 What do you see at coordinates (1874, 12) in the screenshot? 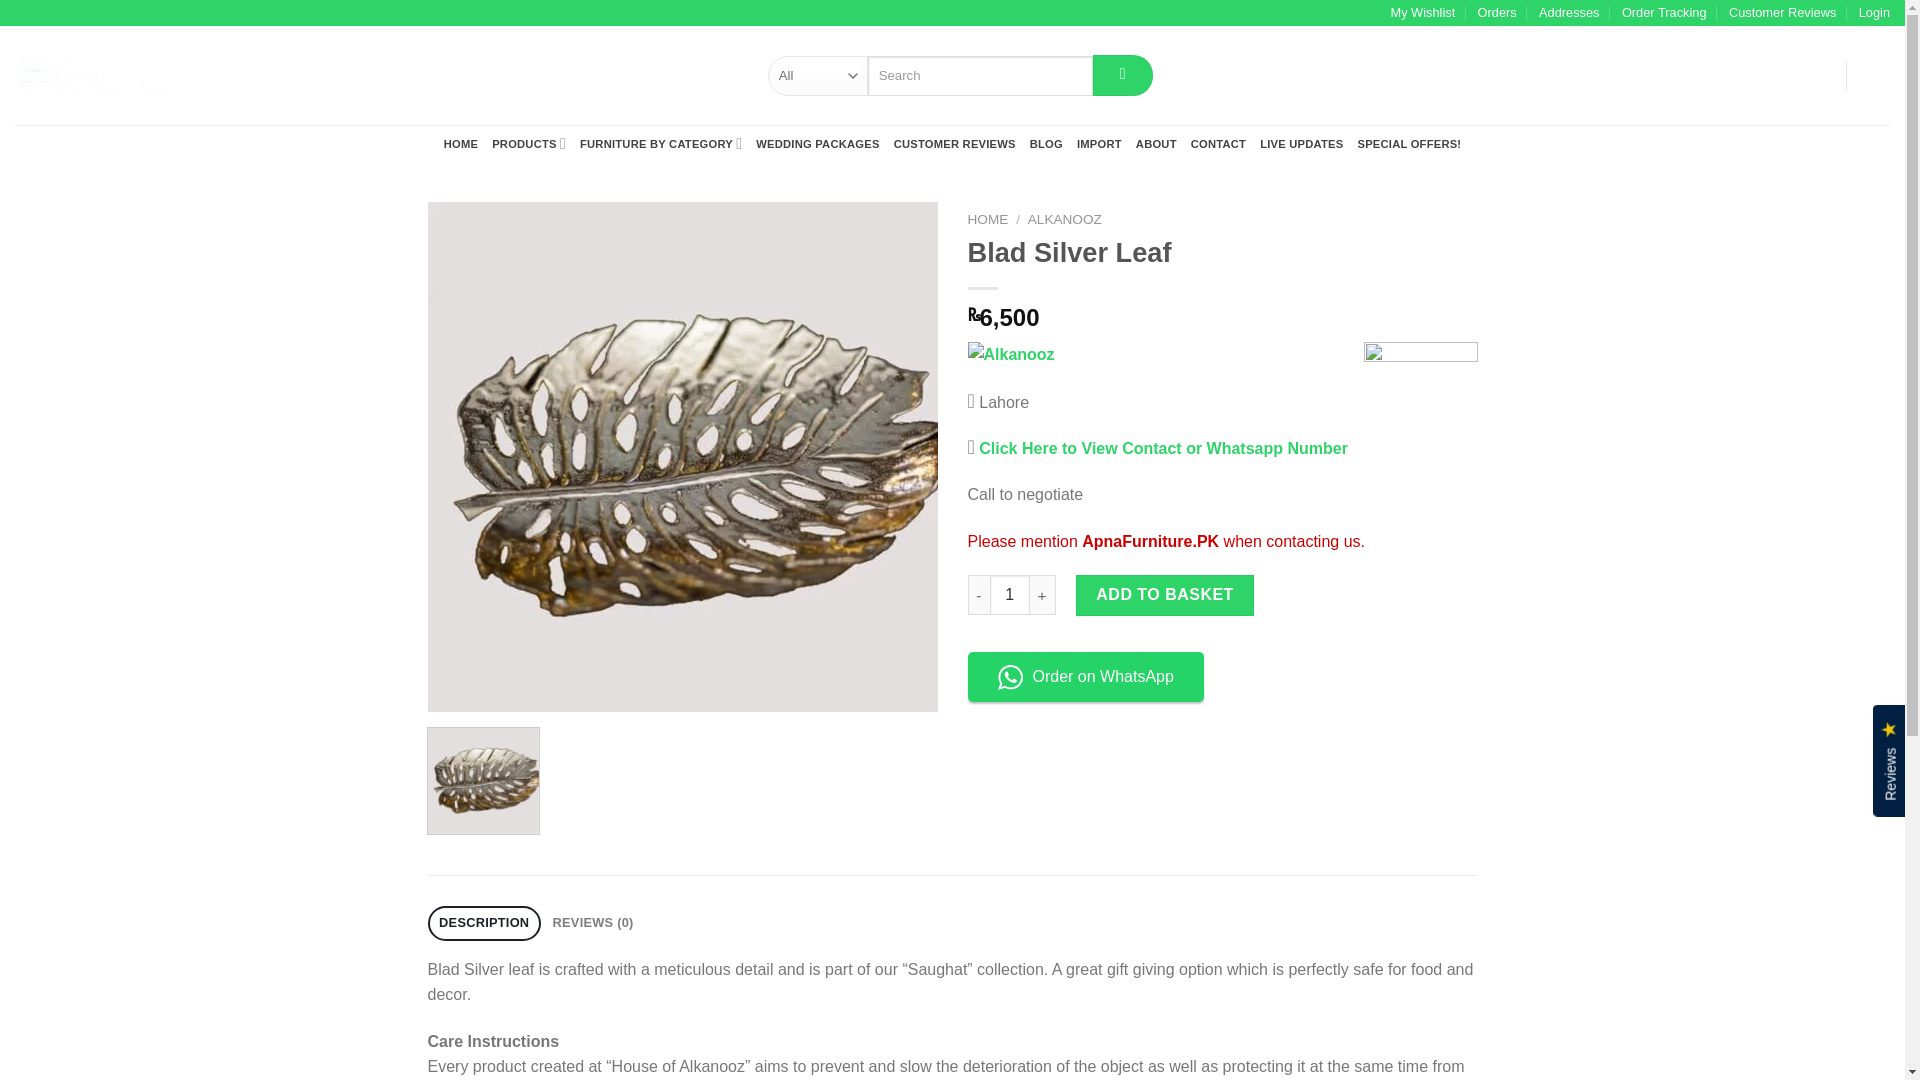
I see `Login` at bounding box center [1874, 12].